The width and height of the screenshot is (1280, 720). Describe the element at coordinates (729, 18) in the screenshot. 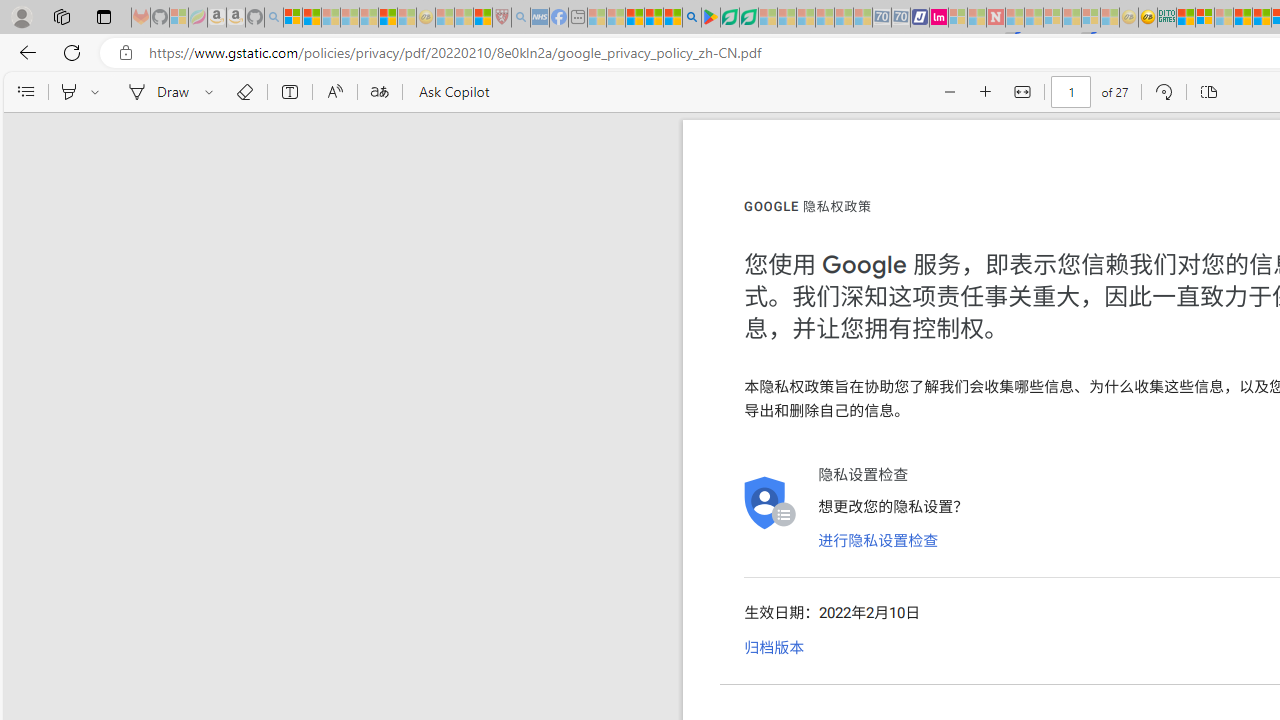

I see `Terms of Use Agreement` at that location.